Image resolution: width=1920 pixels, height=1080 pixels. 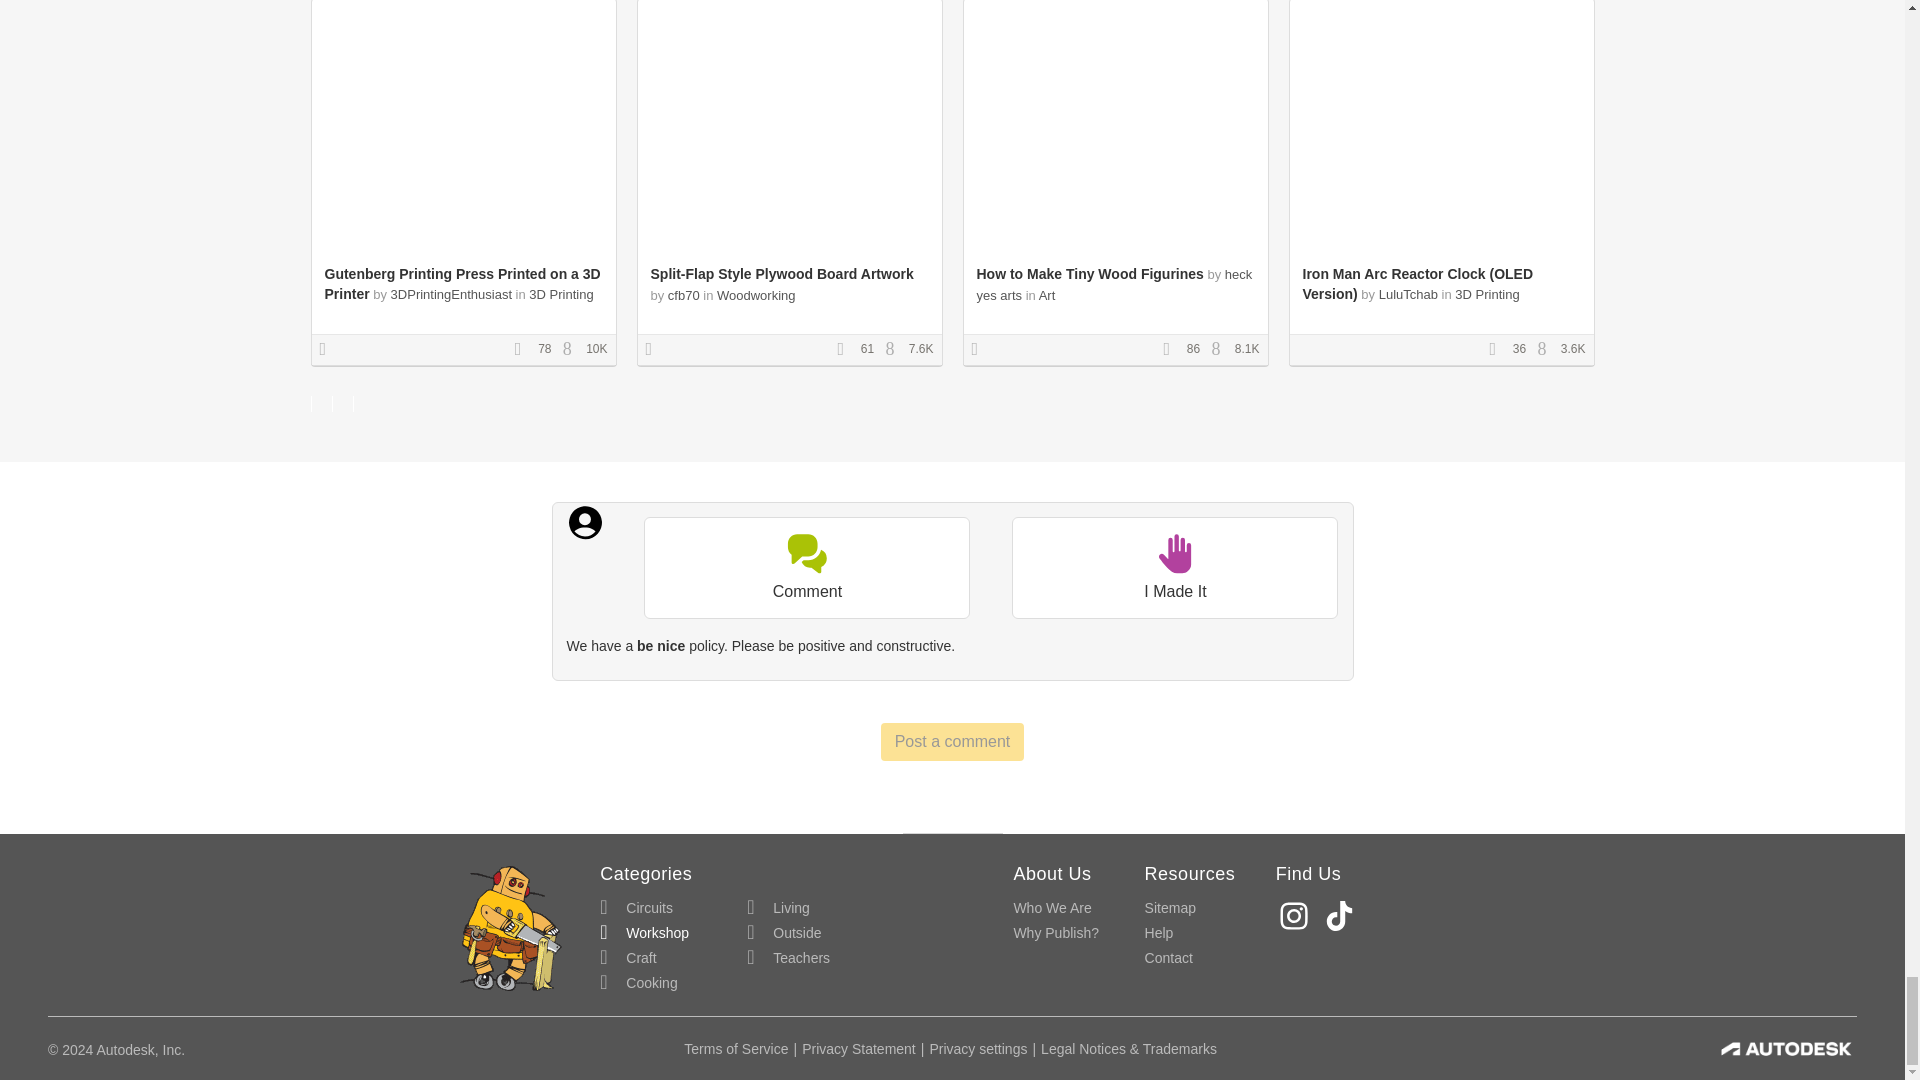 I want to click on Views Count, so click(x=1547, y=350).